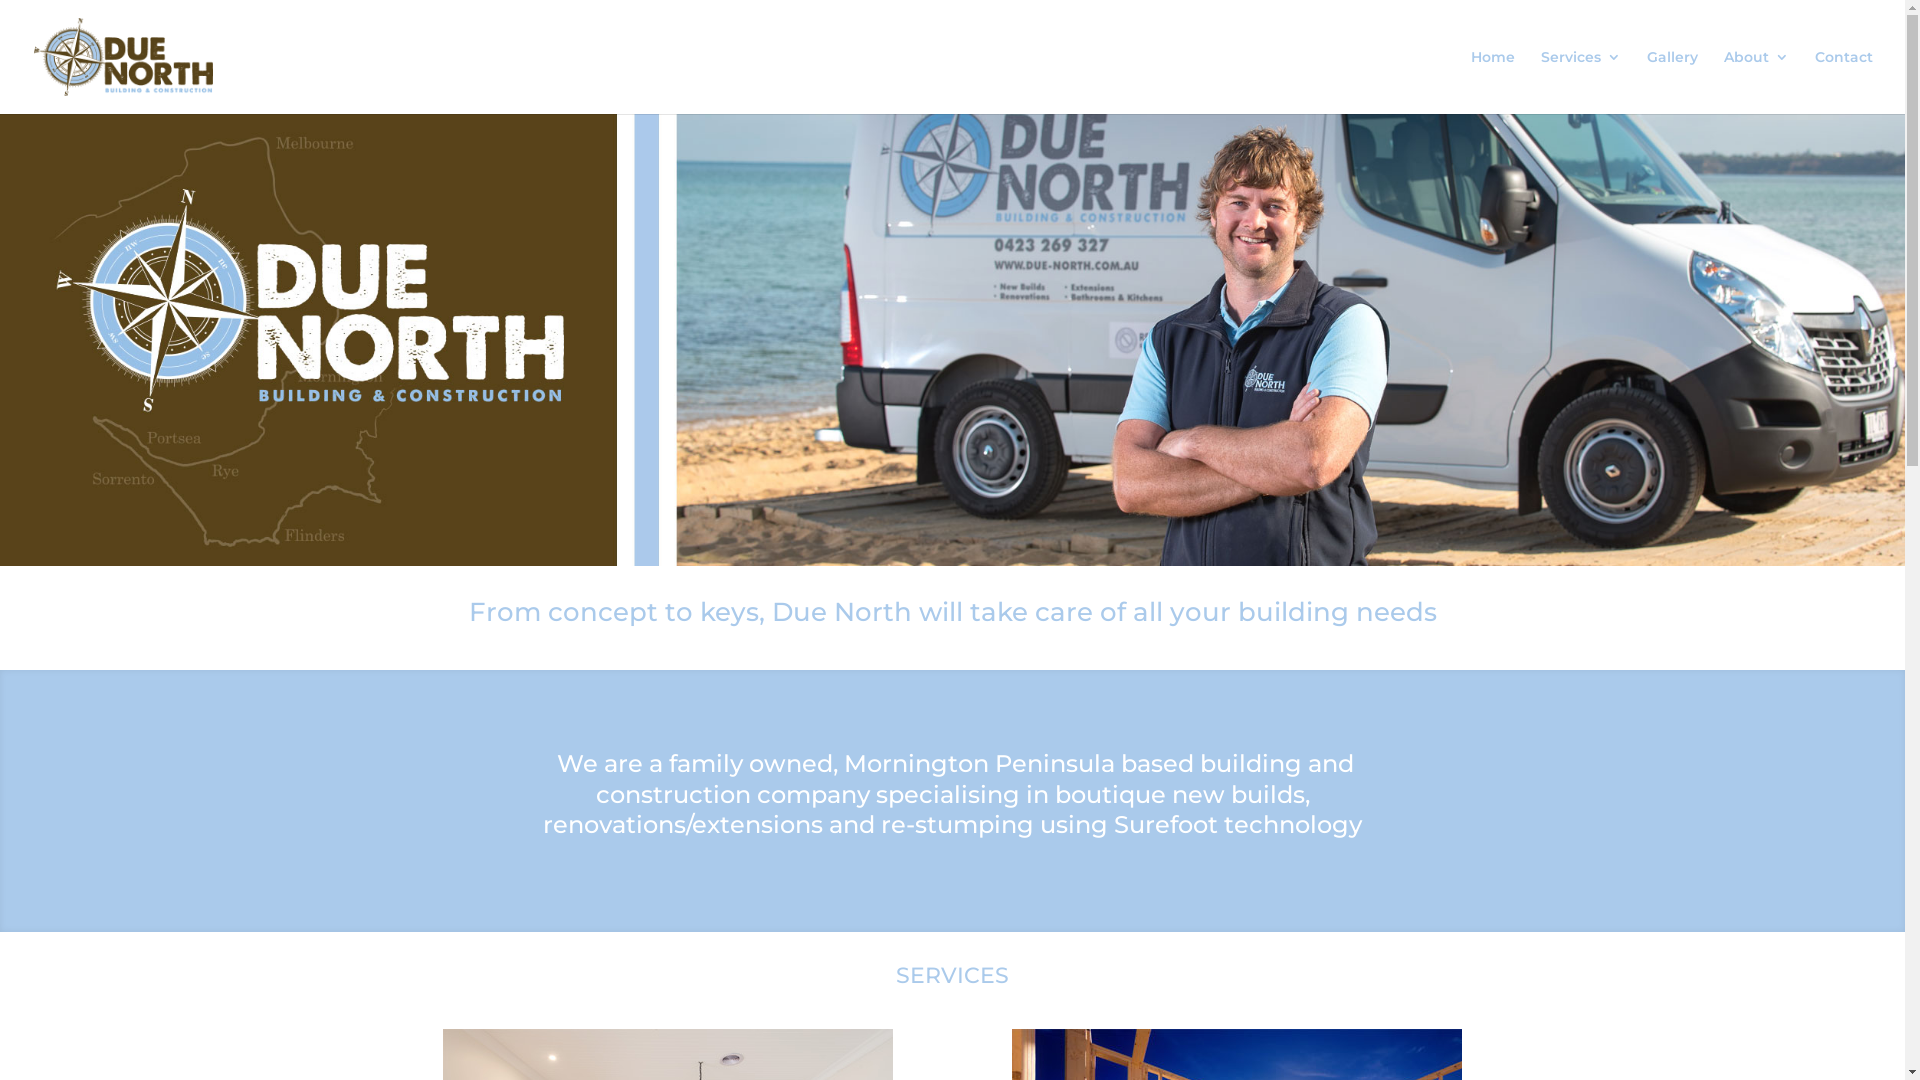 The width and height of the screenshot is (1920, 1080). I want to click on Home, so click(1493, 82).